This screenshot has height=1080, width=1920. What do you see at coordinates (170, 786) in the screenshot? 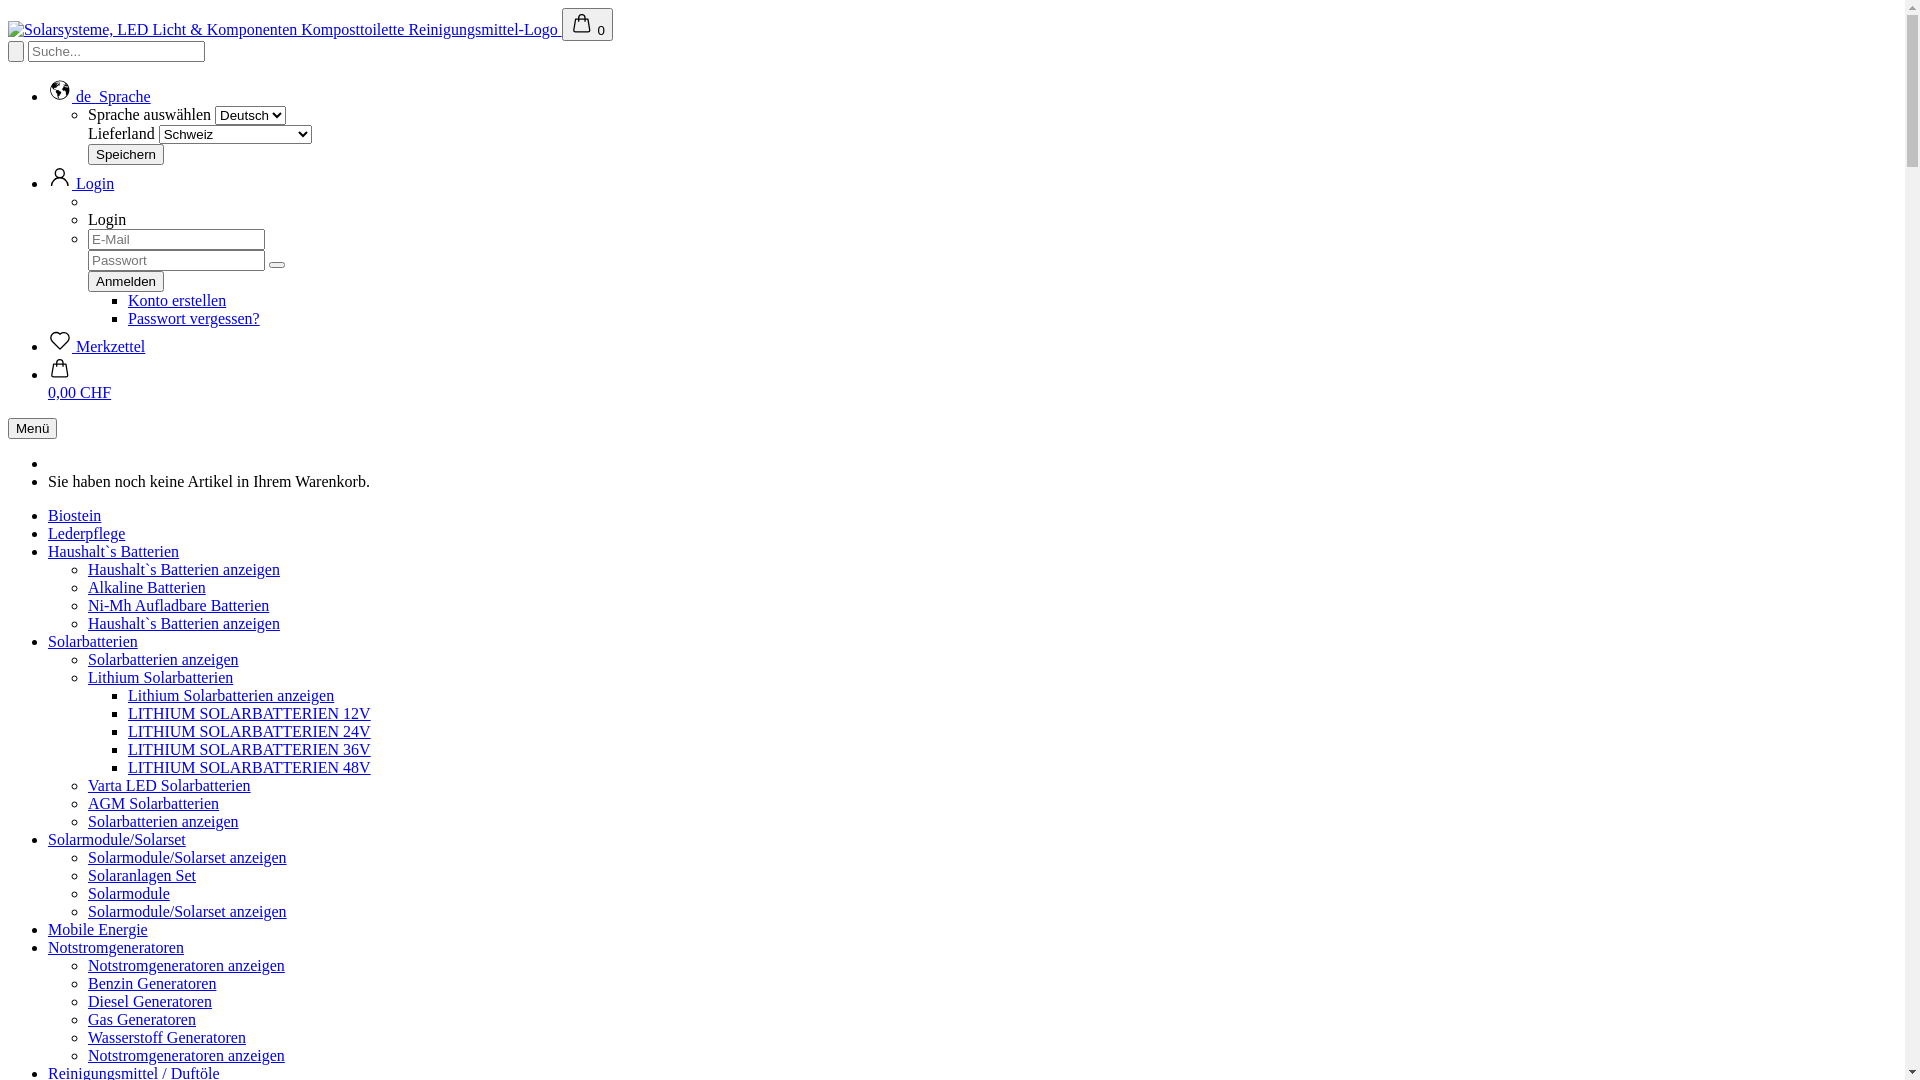
I see `Varta LED Solarbatterien` at bounding box center [170, 786].